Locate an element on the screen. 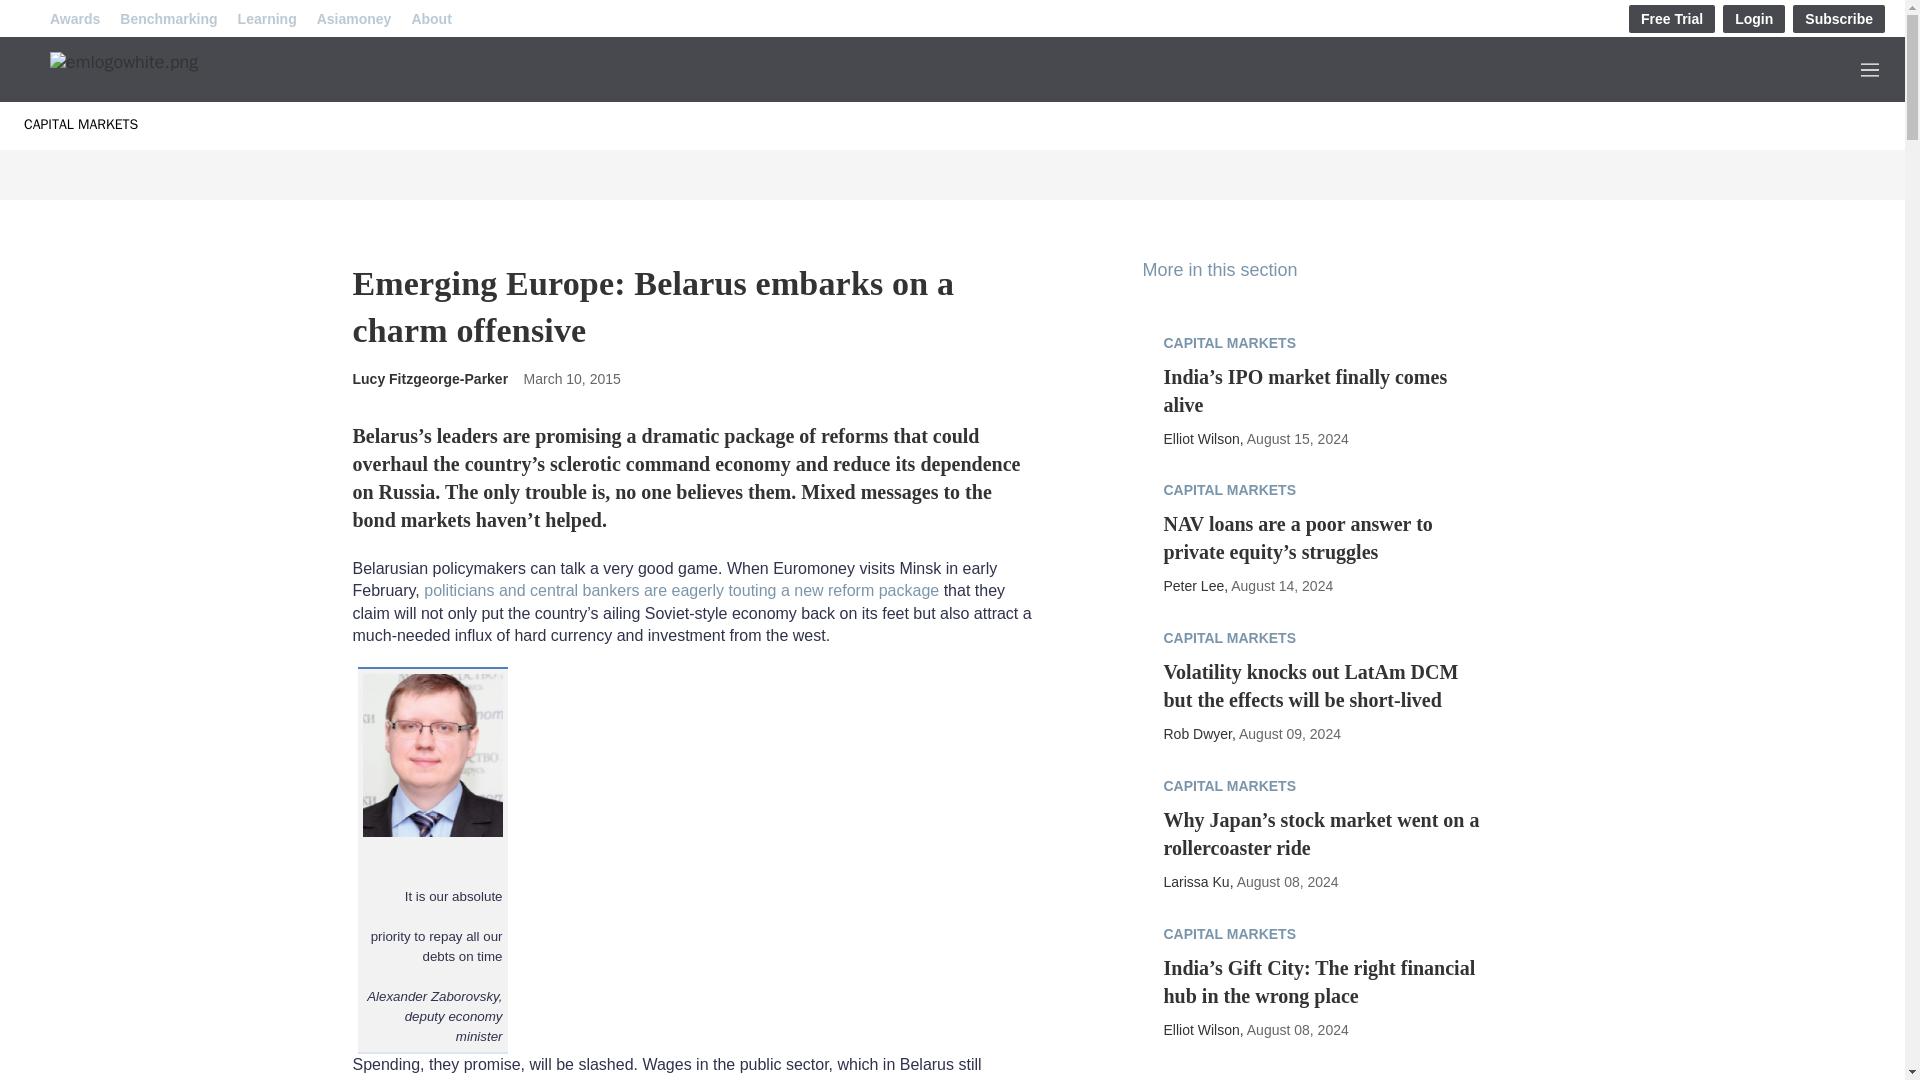 Image resolution: width=1920 pixels, height=1080 pixels. Login is located at coordinates (1754, 18).